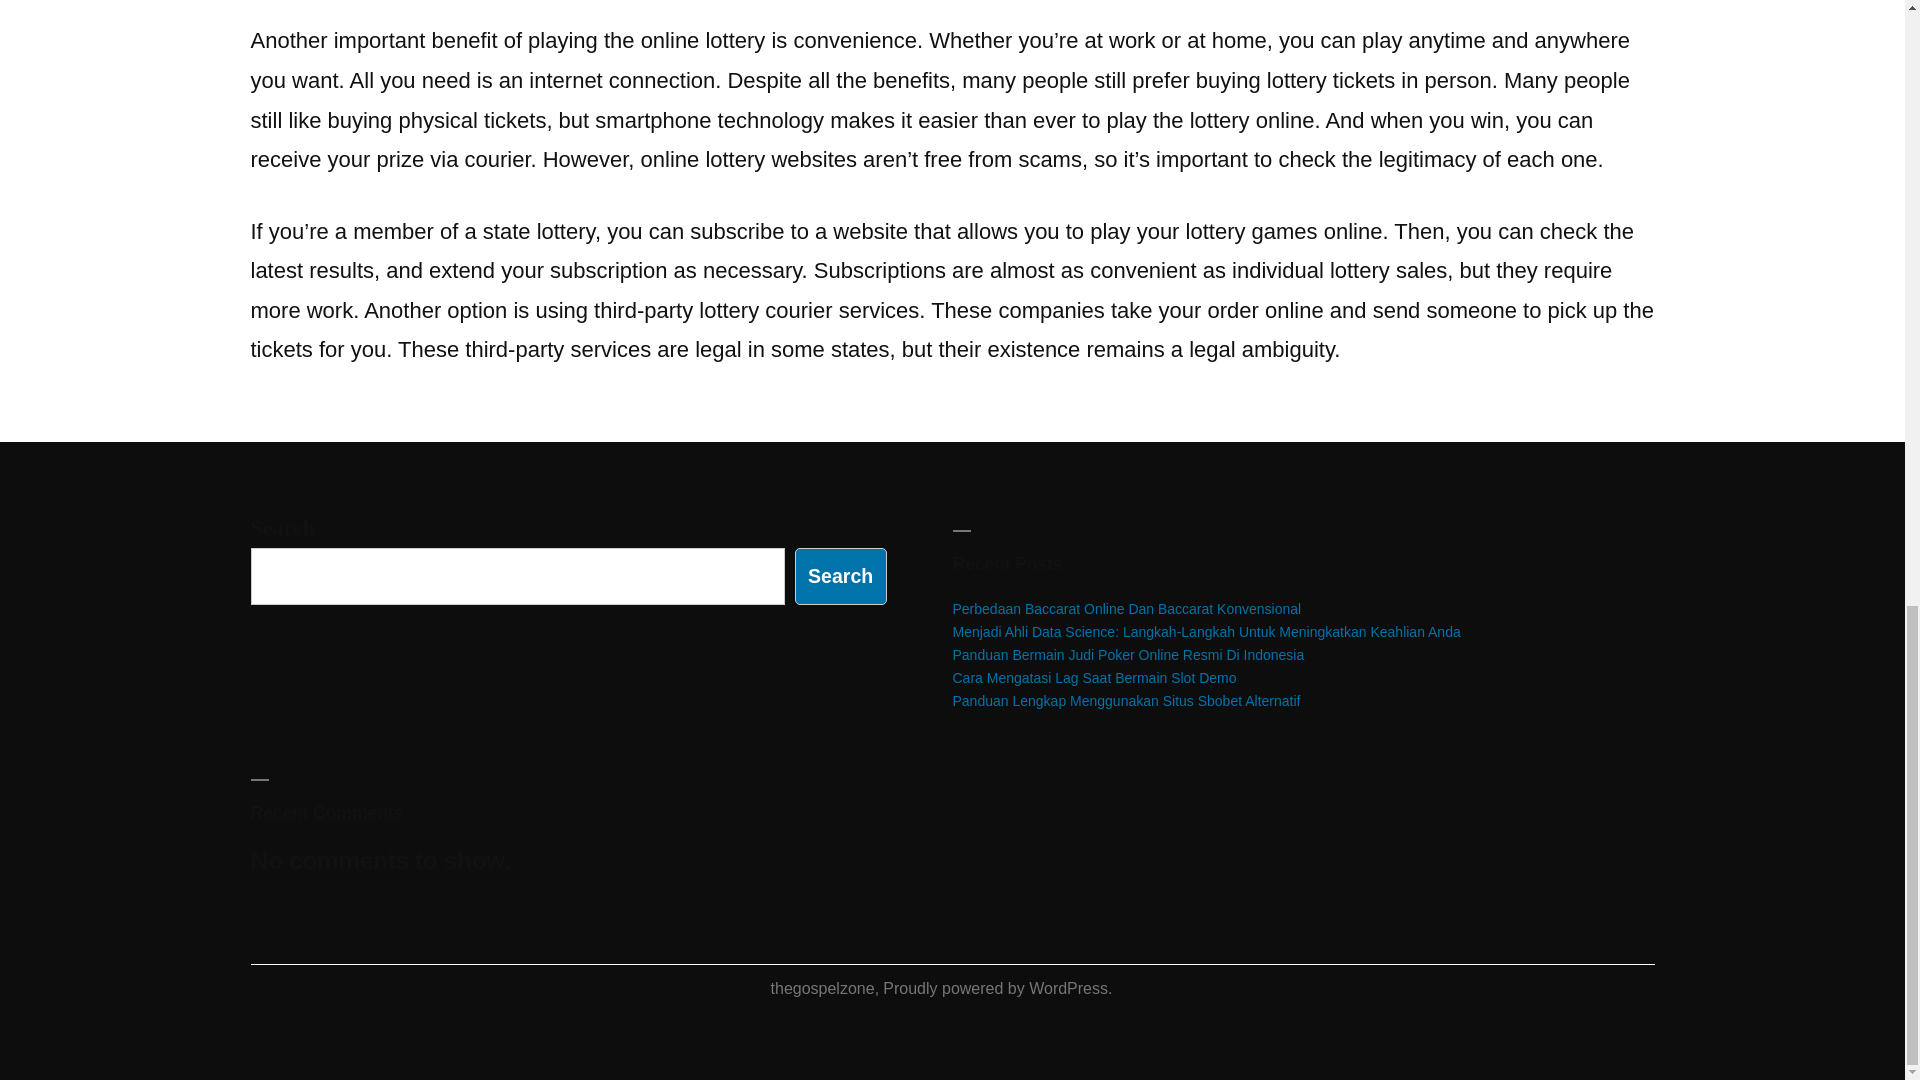 The height and width of the screenshot is (1080, 1920). What do you see at coordinates (1126, 608) in the screenshot?
I see `Perbedaan Baccarat Online Dan Baccarat Konvensional` at bounding box center [1126, 608].